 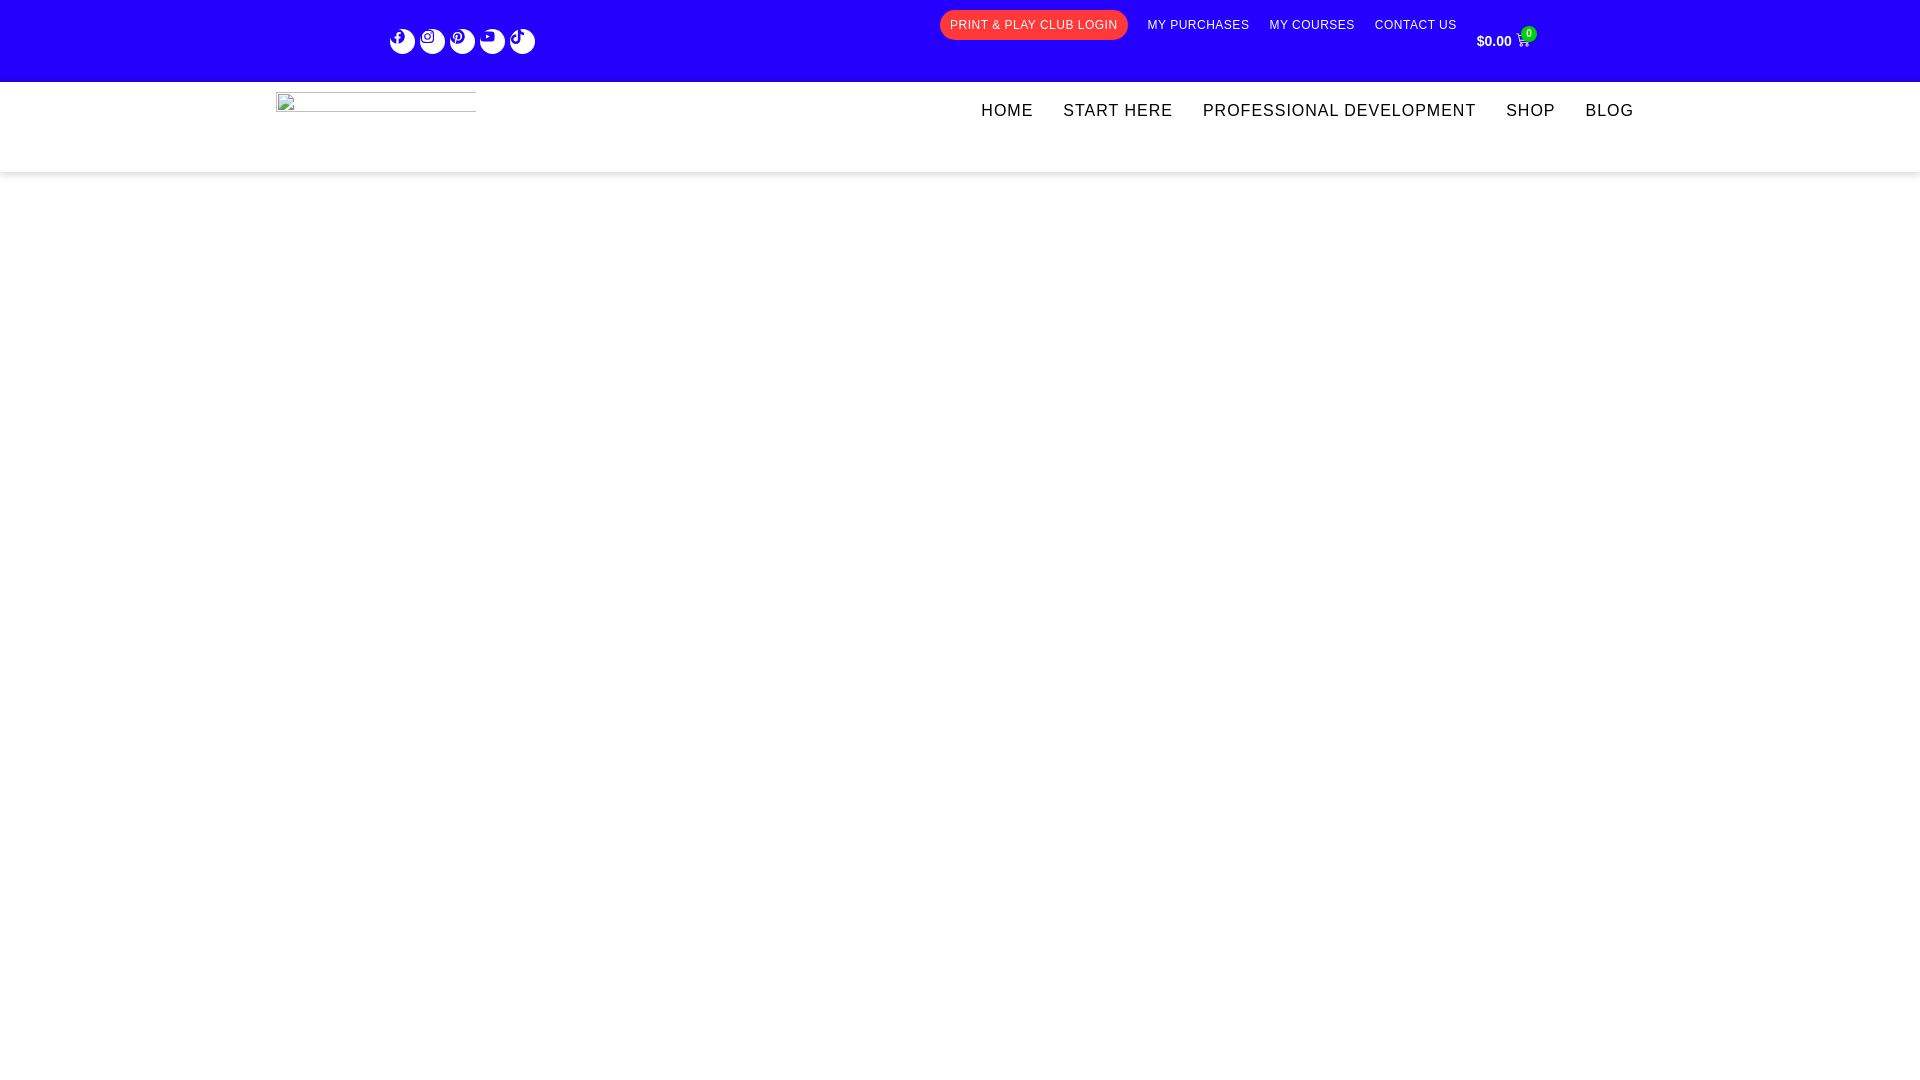 I want to click on MY COURSES, so click(x=1311, y=24).